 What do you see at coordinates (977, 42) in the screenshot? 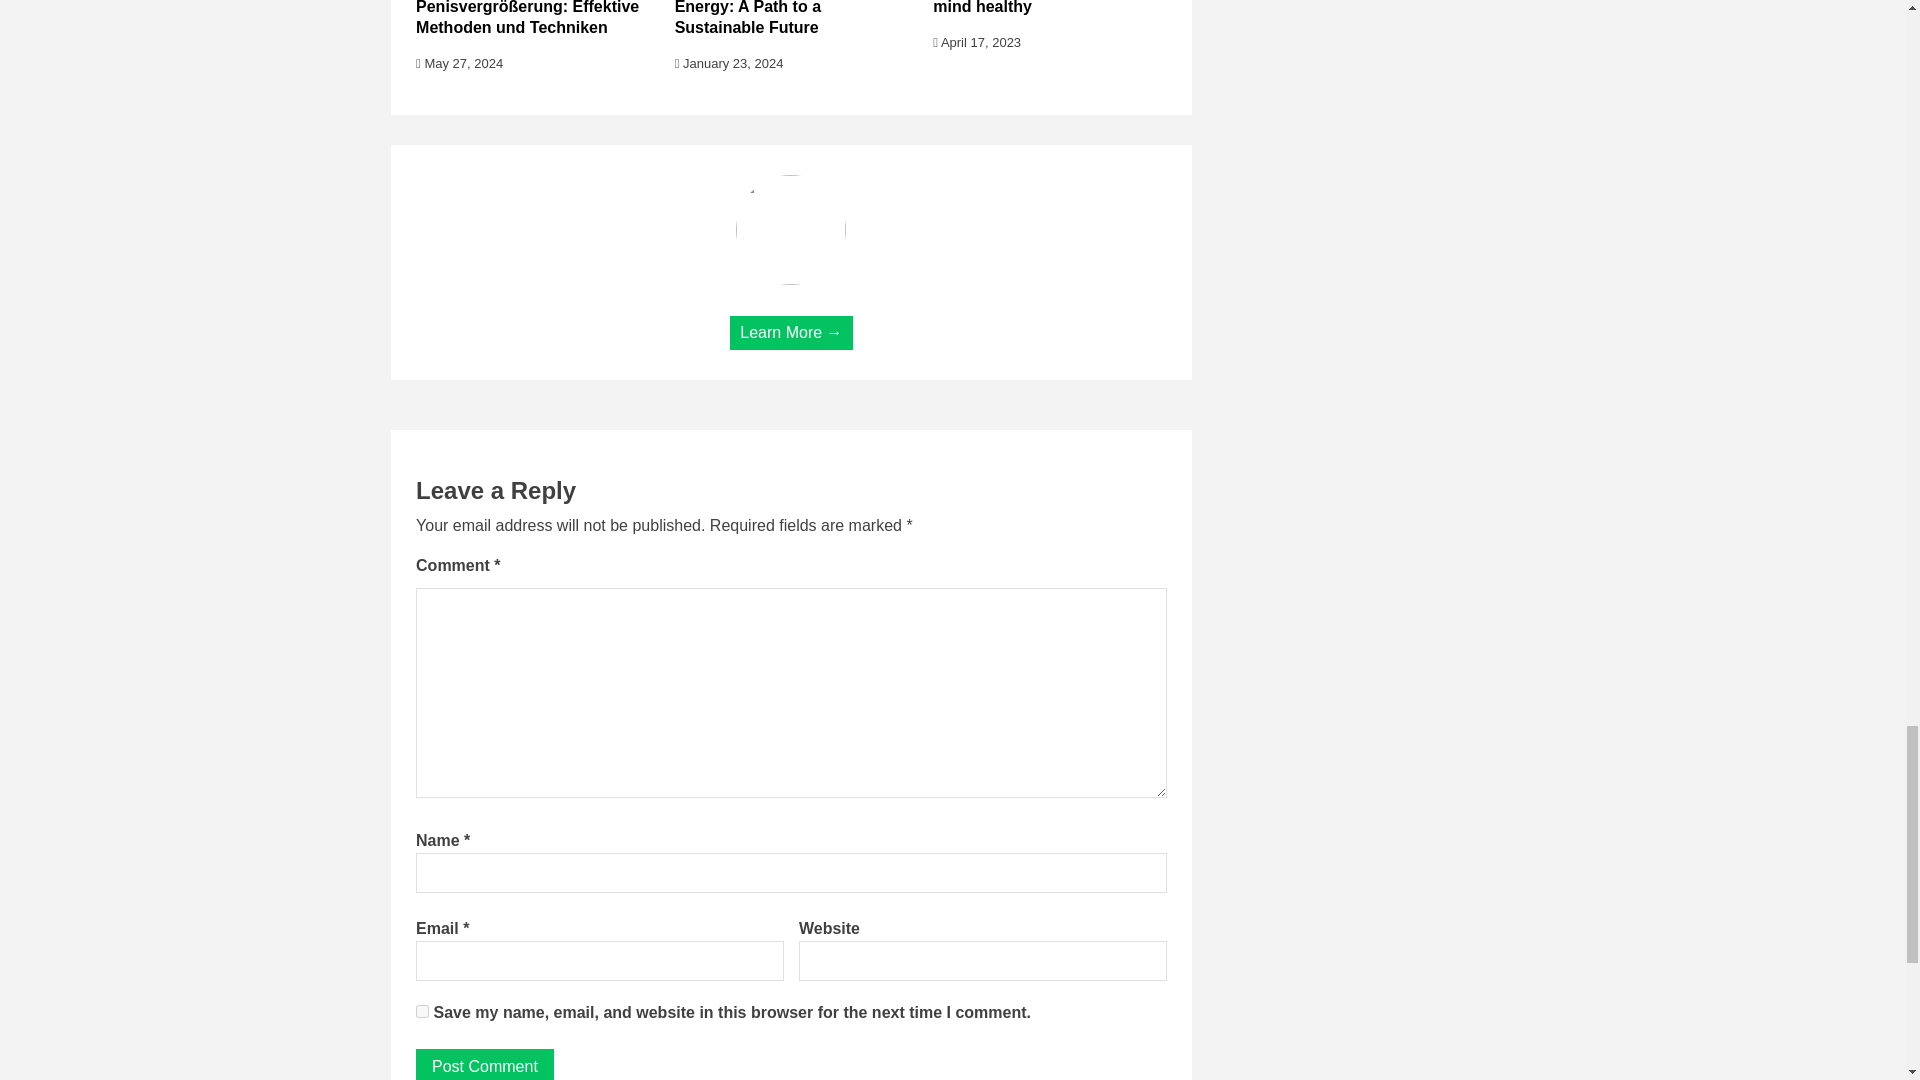
I see `April 17, 2023` at bounding box center [977, 42].